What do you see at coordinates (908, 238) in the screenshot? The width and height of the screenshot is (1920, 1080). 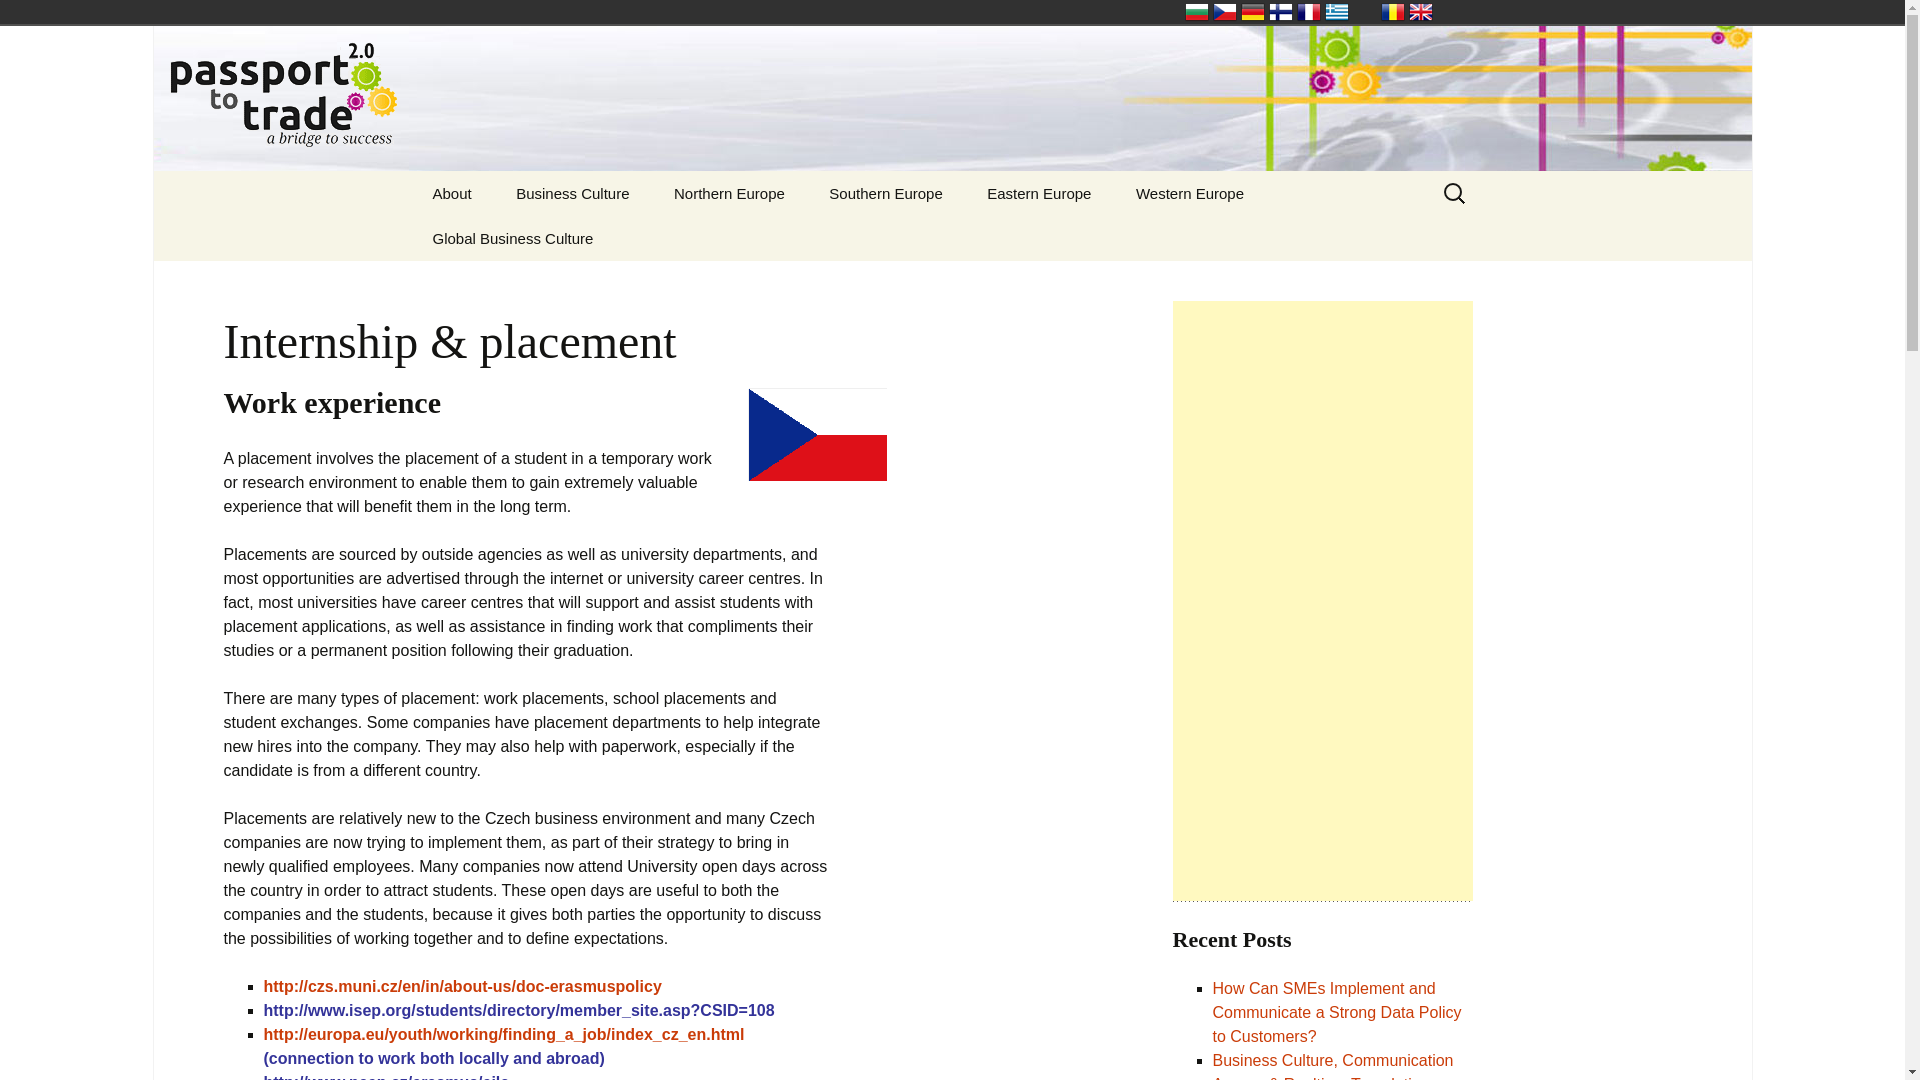 I see `Croatia` at bounding box center [908, 238].